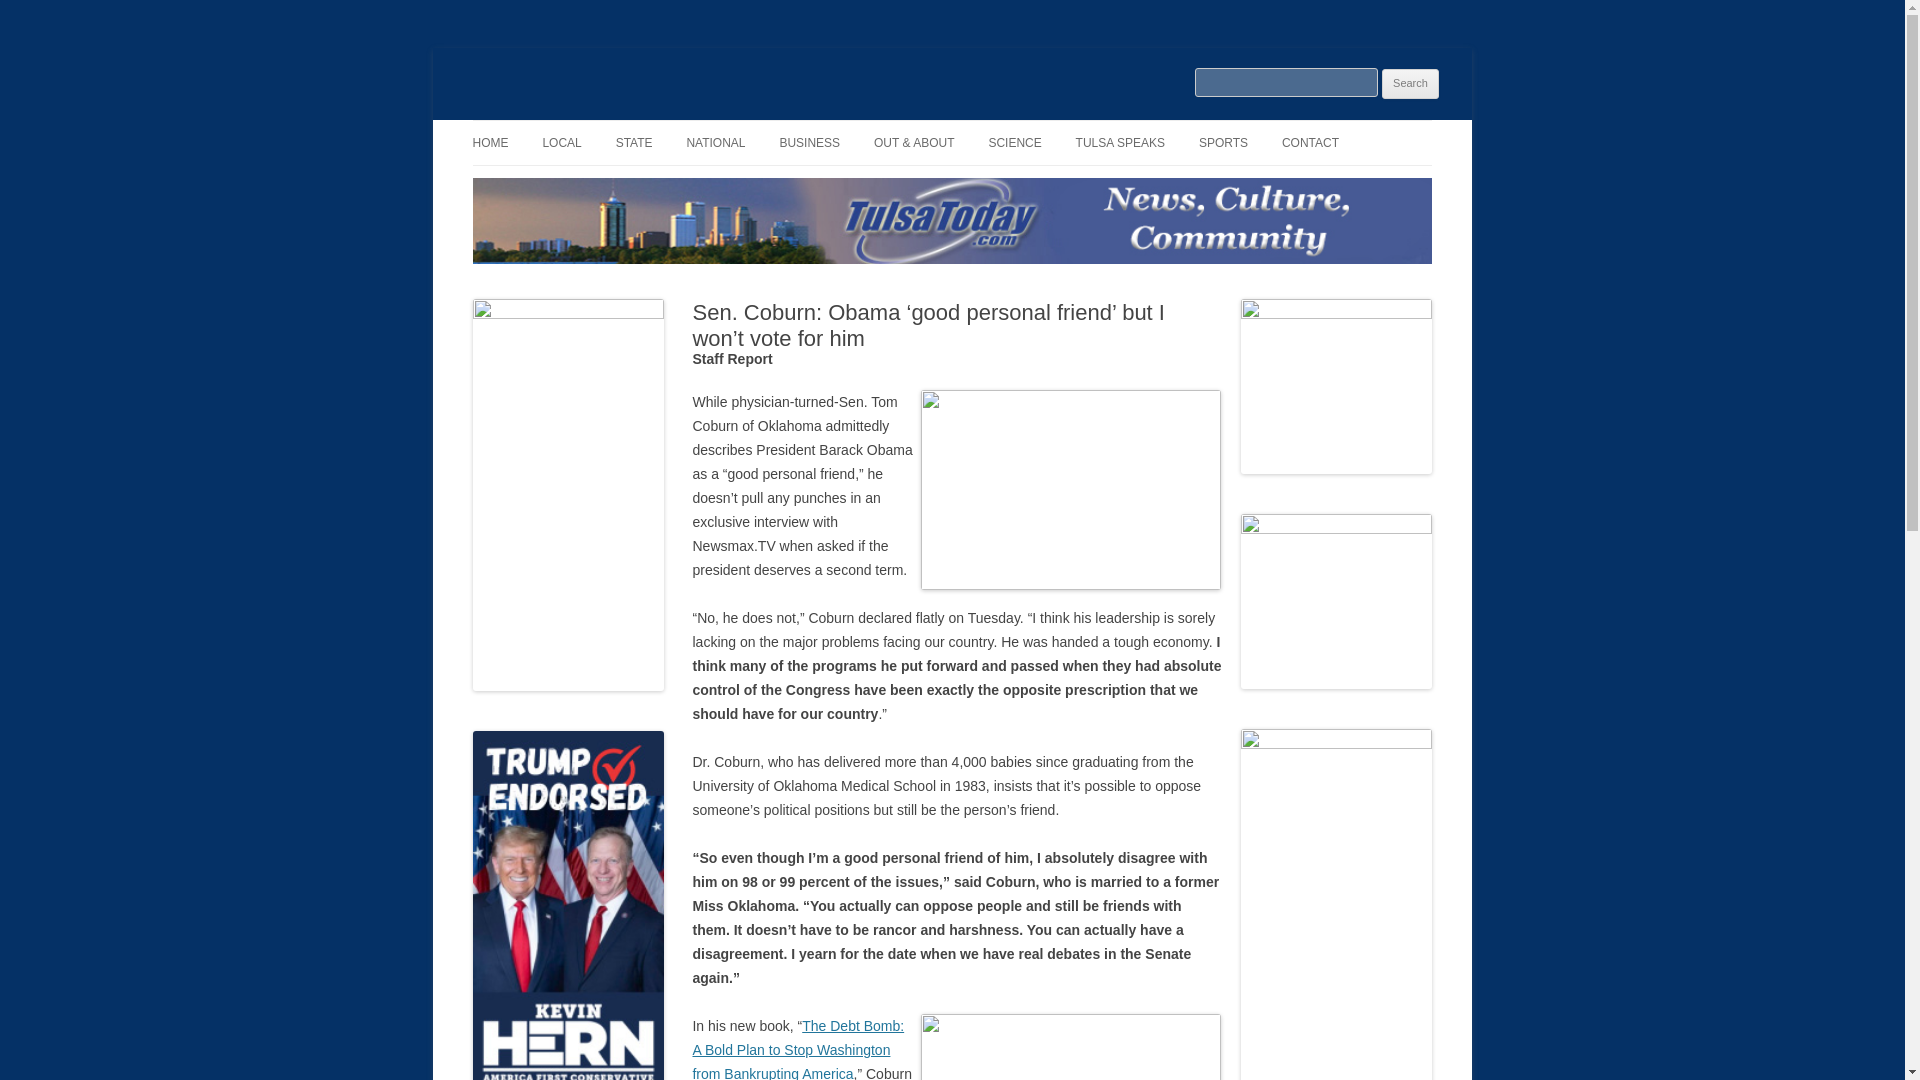  What do you see at coordinates (998, 126) in the screenshot?
I see `Skip to content` at bounding box center [998, 126].